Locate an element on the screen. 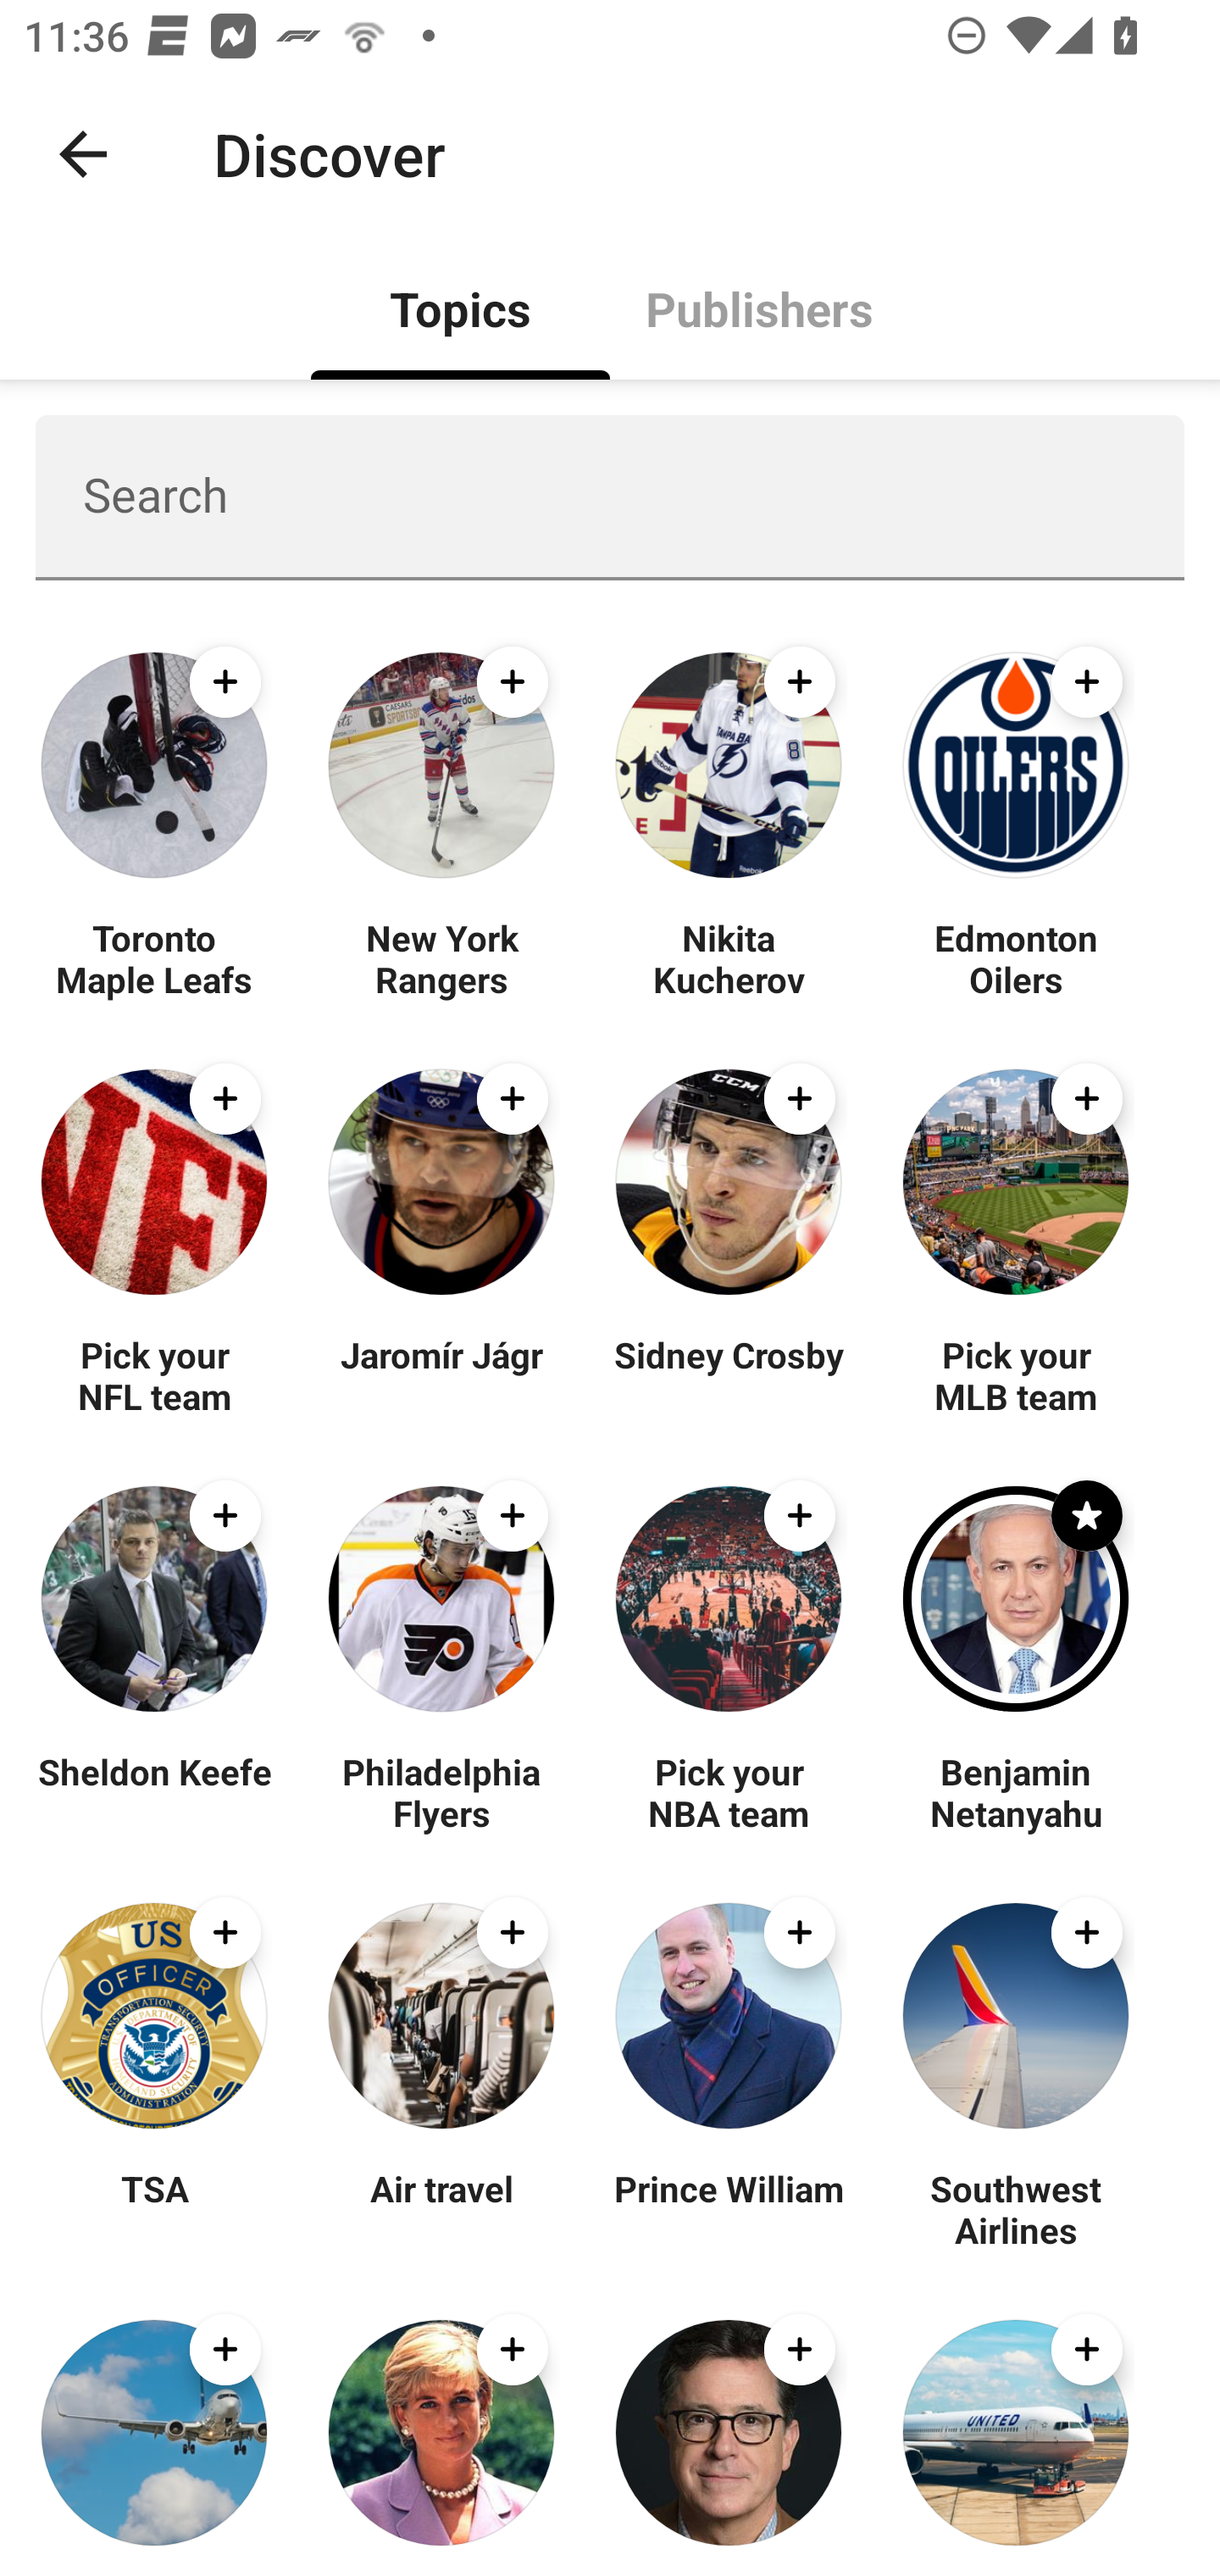  Pick your MLB team is located at coordinates (1015, 1374).